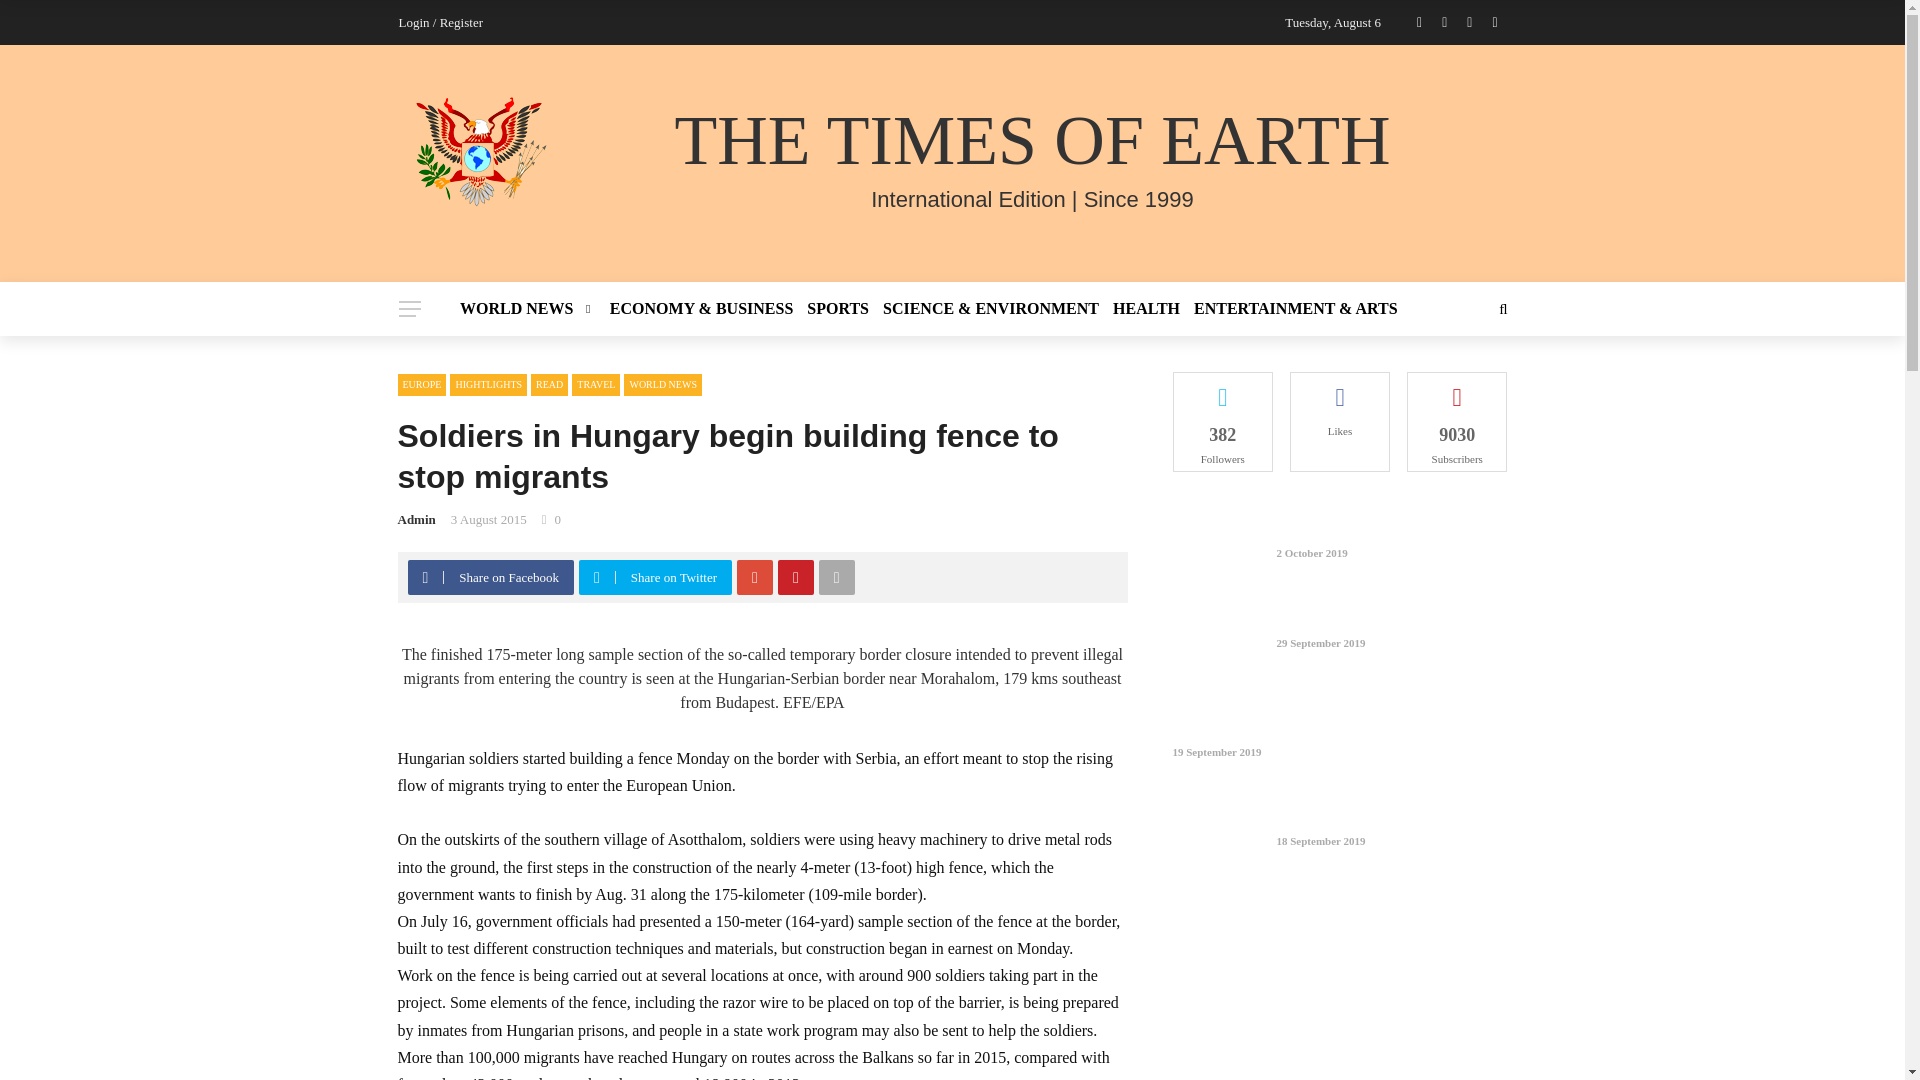 This screenshot has height=1080, width=1920. Describe the element at coordinates (1146, 308) in the screenshot. I see `HEALTH` at that location.